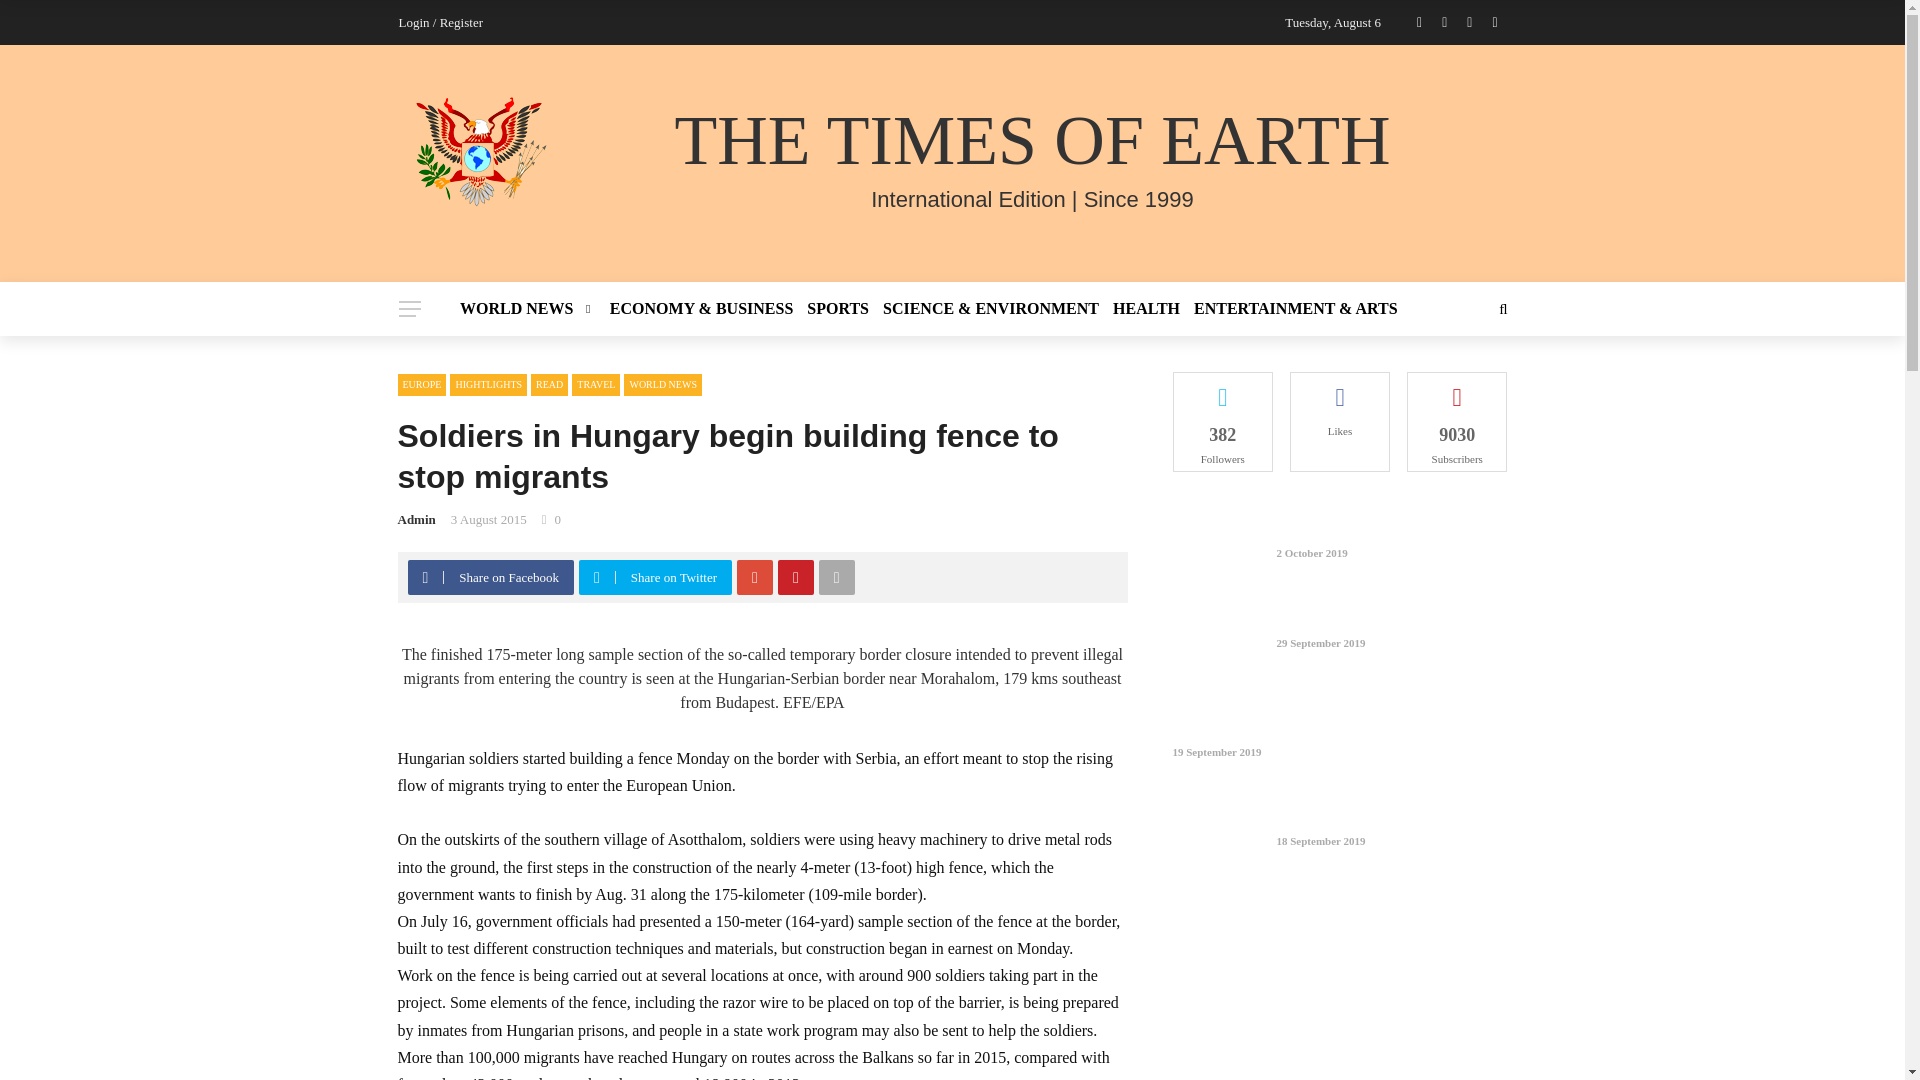 This screenshot has height=1080, width=1920. Describe the element at coordinates (1146, 308) in the screenshot. I see `HEALTH` at that location.